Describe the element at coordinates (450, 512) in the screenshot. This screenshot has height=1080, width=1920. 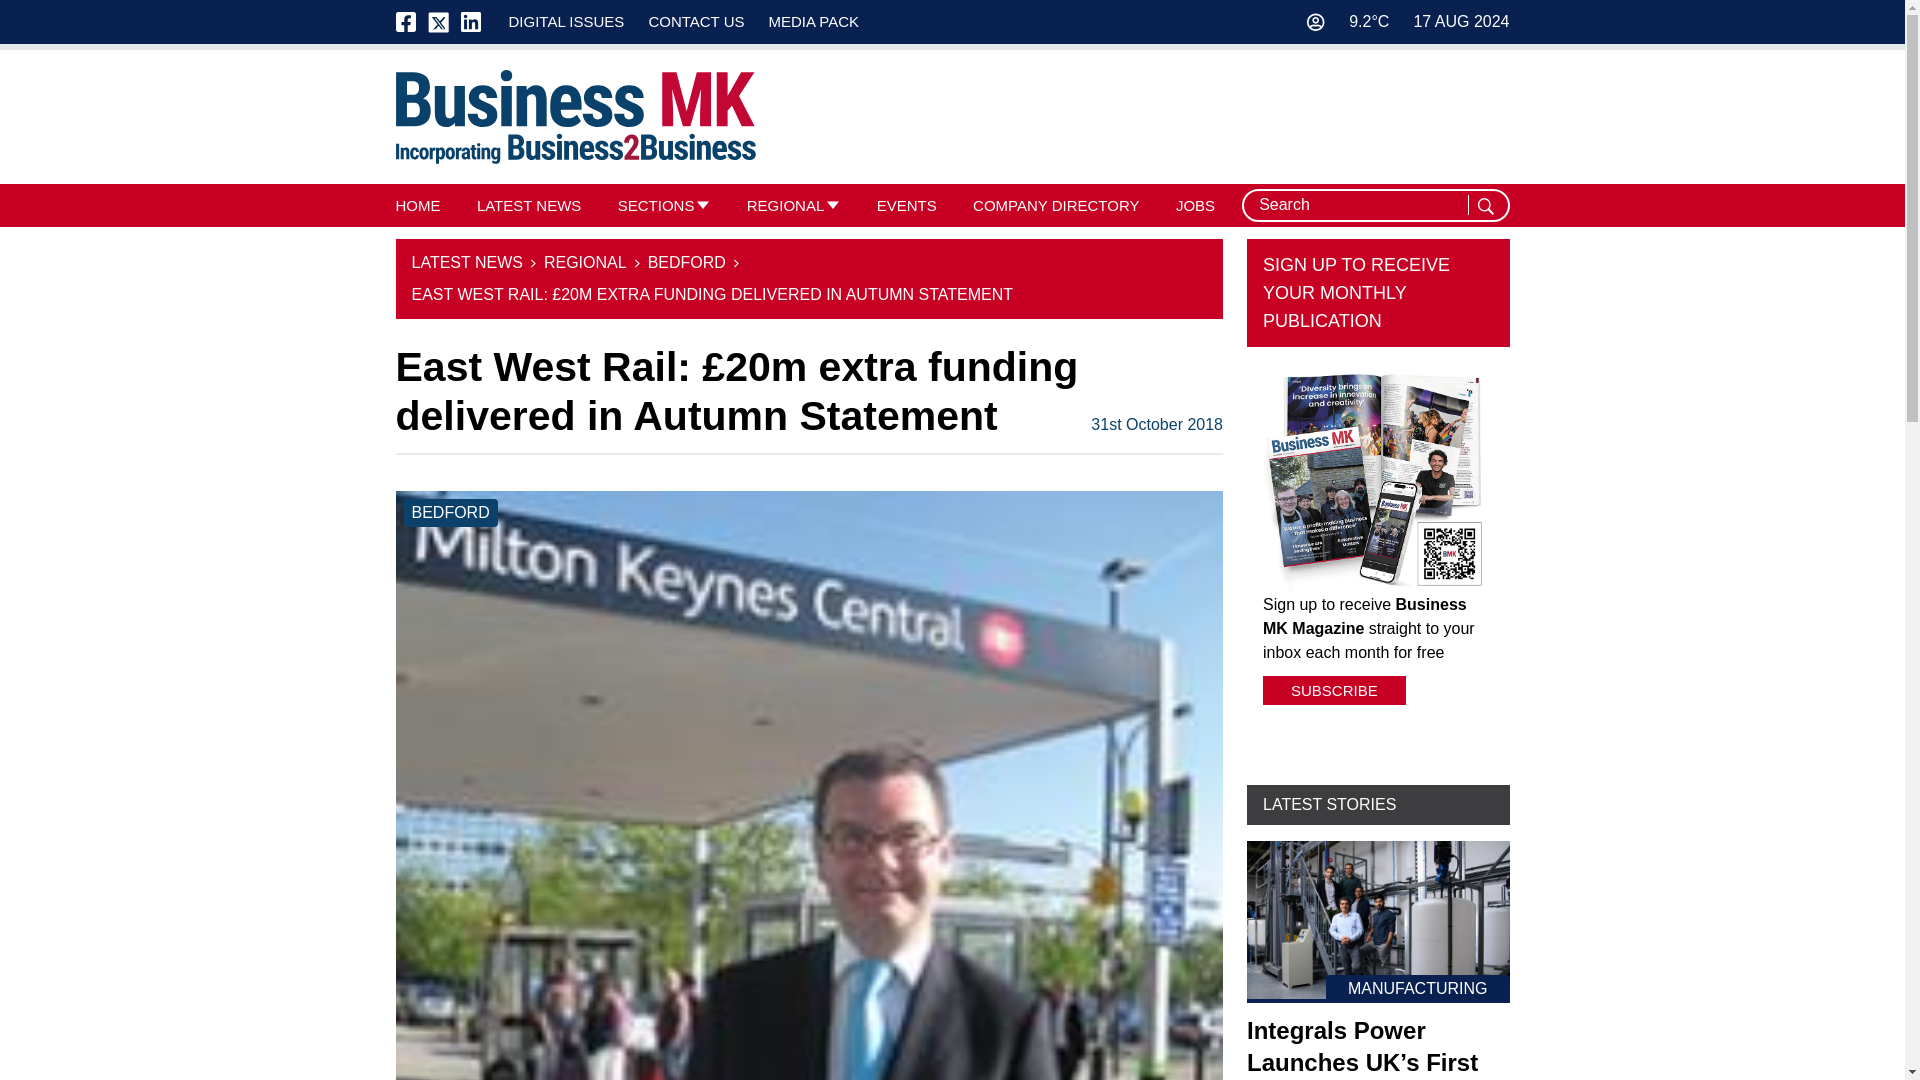
I see `See all bedford` at that location.